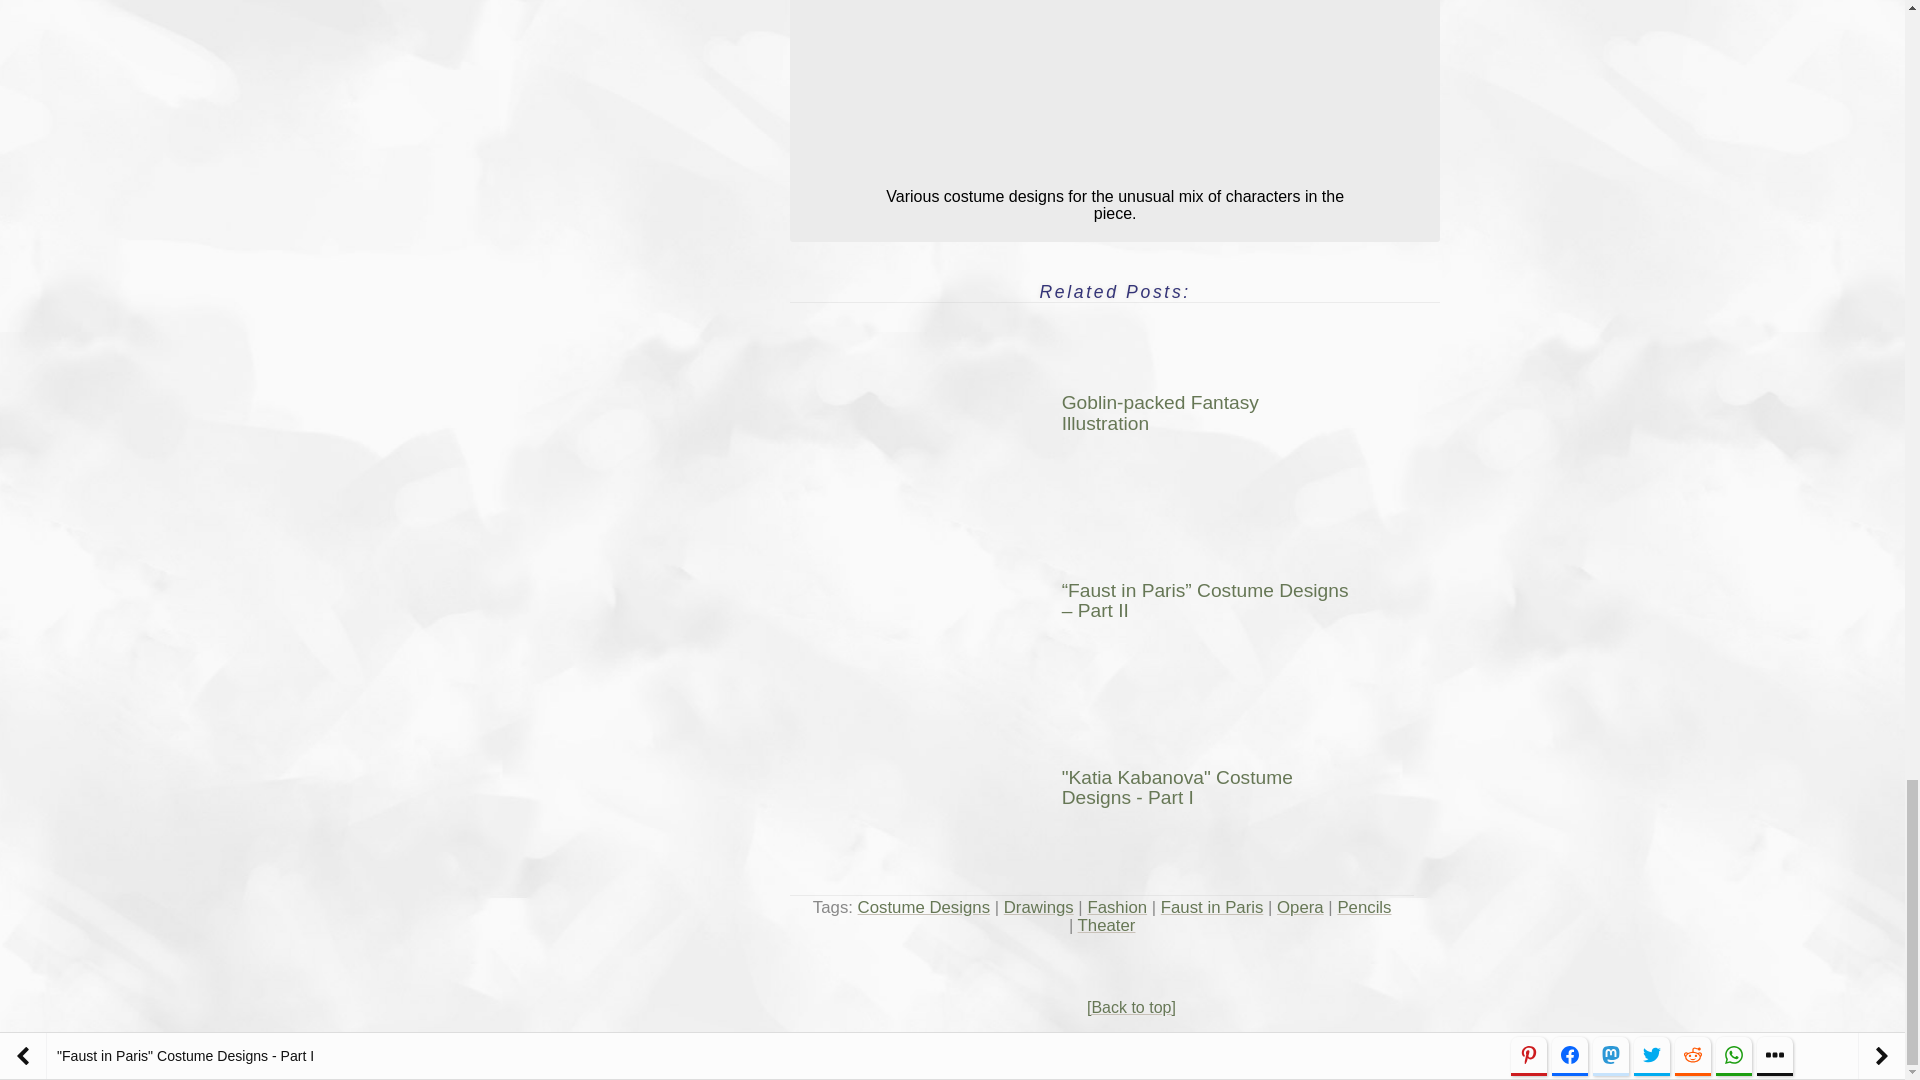 The image size is (1920, 1080). What do you see at coordinates (1116, 906) in the screenshot?
I see `Fashion` at bounding box center [1116, 906].